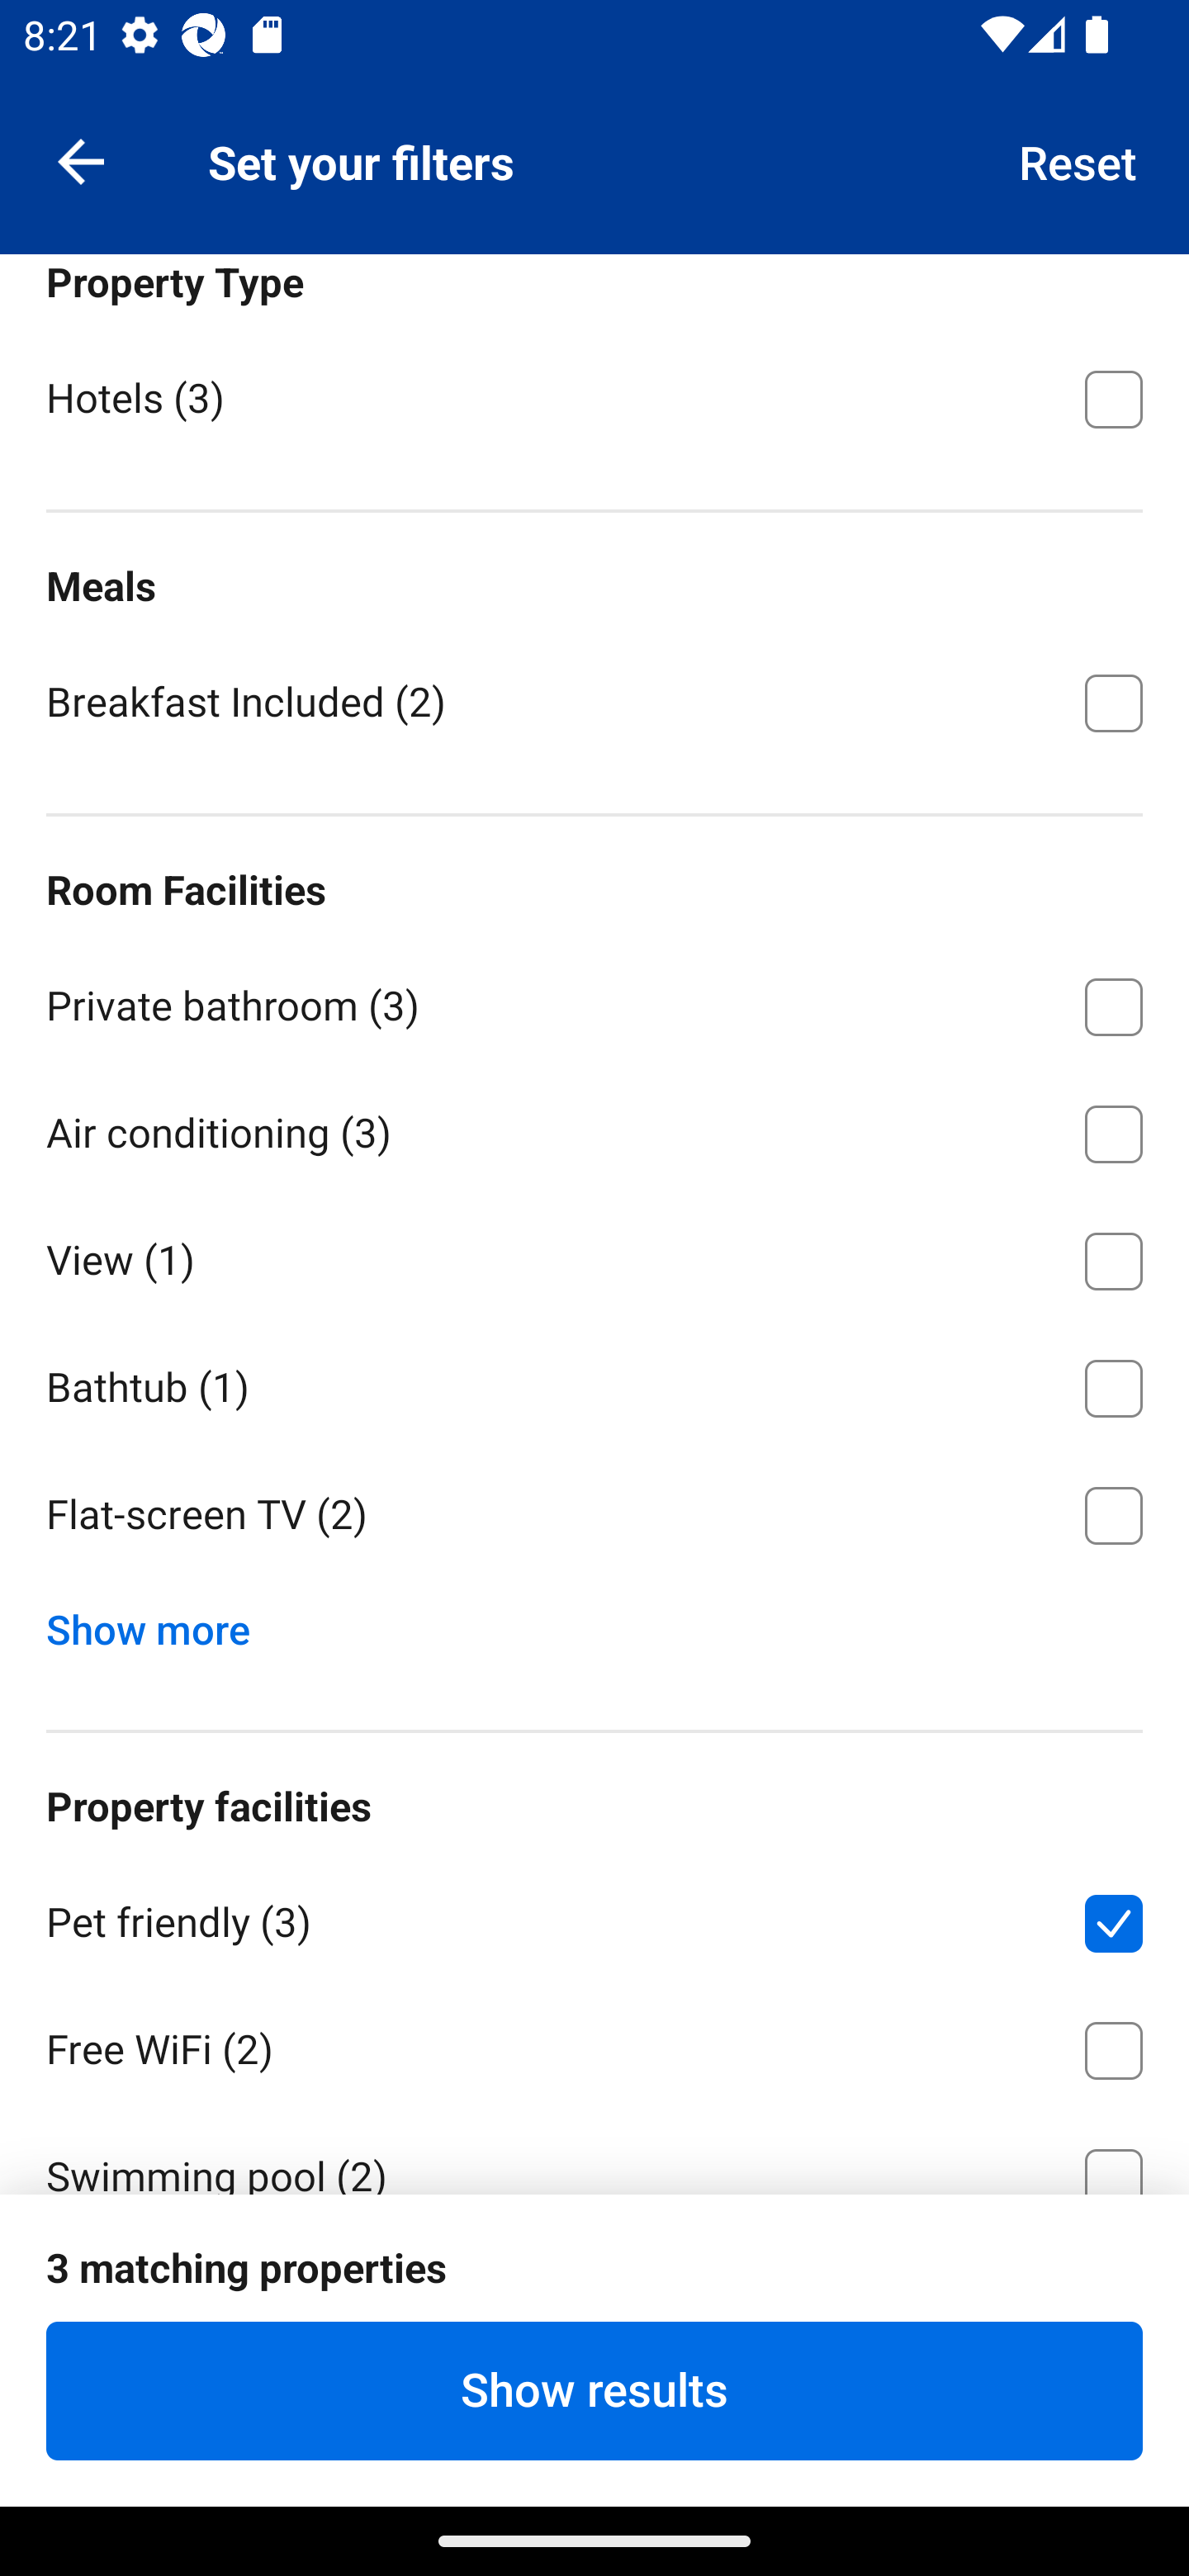  What do you see at coordinates (594, 1516) in the screenshot?
I see `Flat-screen TV ⁦(2)` at bounding box center [594, 1516].